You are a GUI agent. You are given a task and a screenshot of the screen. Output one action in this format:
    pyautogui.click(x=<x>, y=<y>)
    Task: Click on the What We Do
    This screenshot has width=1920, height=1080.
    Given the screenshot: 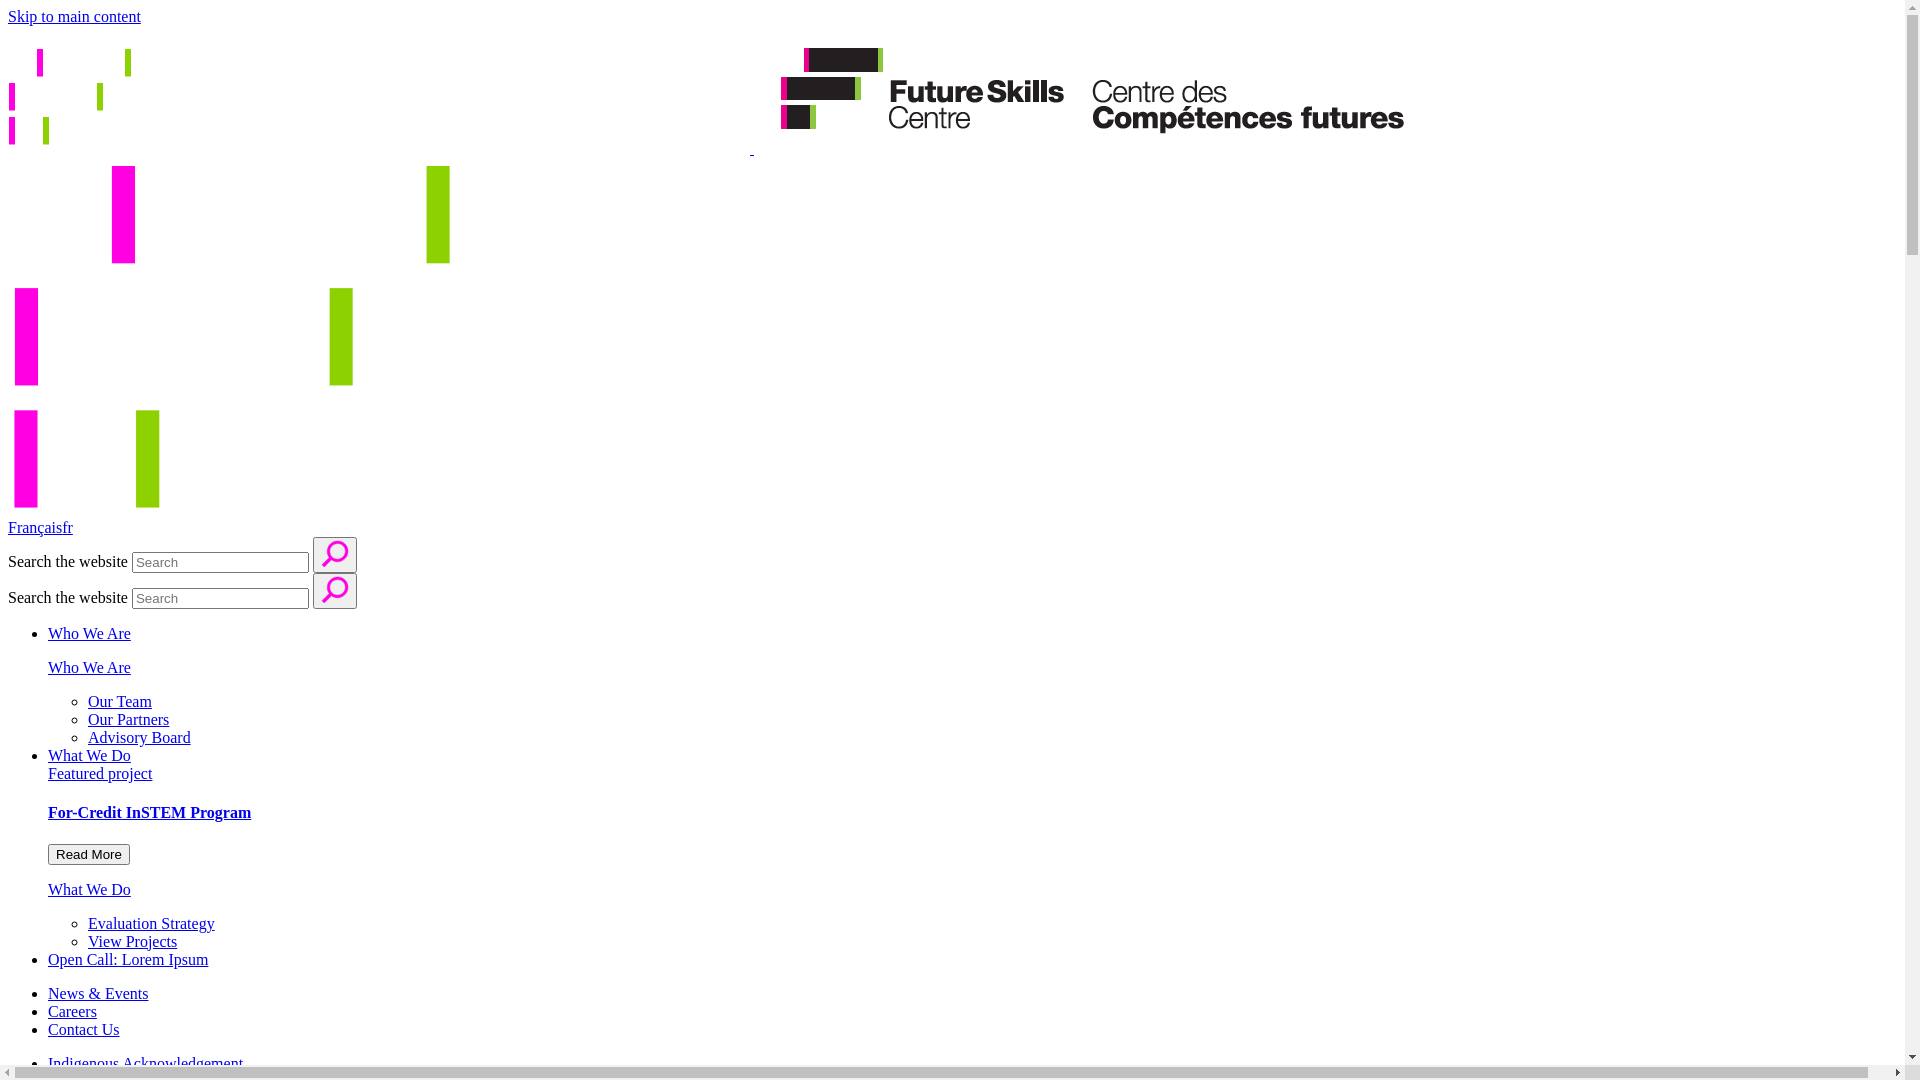 What is the action you would take?
    pyautogui.click(x=90, y=890)
    